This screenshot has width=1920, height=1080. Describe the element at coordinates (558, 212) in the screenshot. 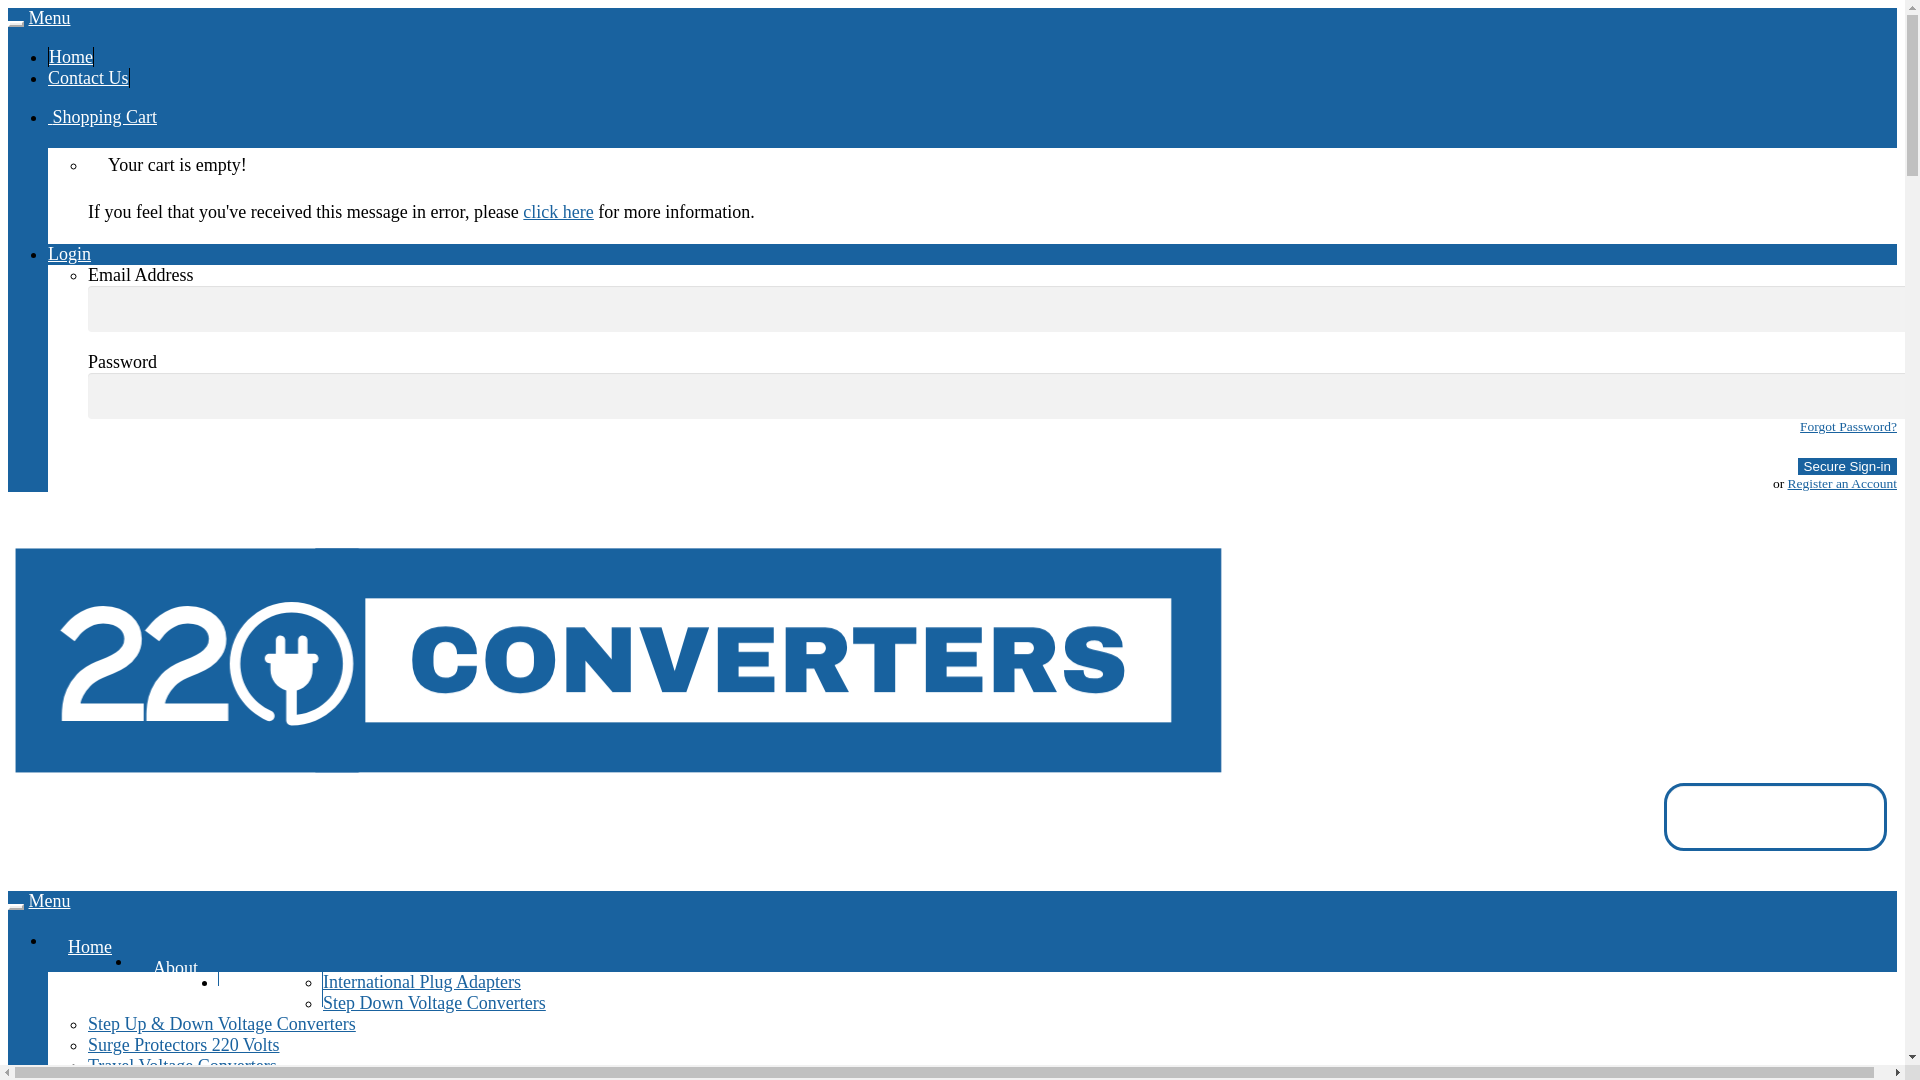

I see `click here` at that location.